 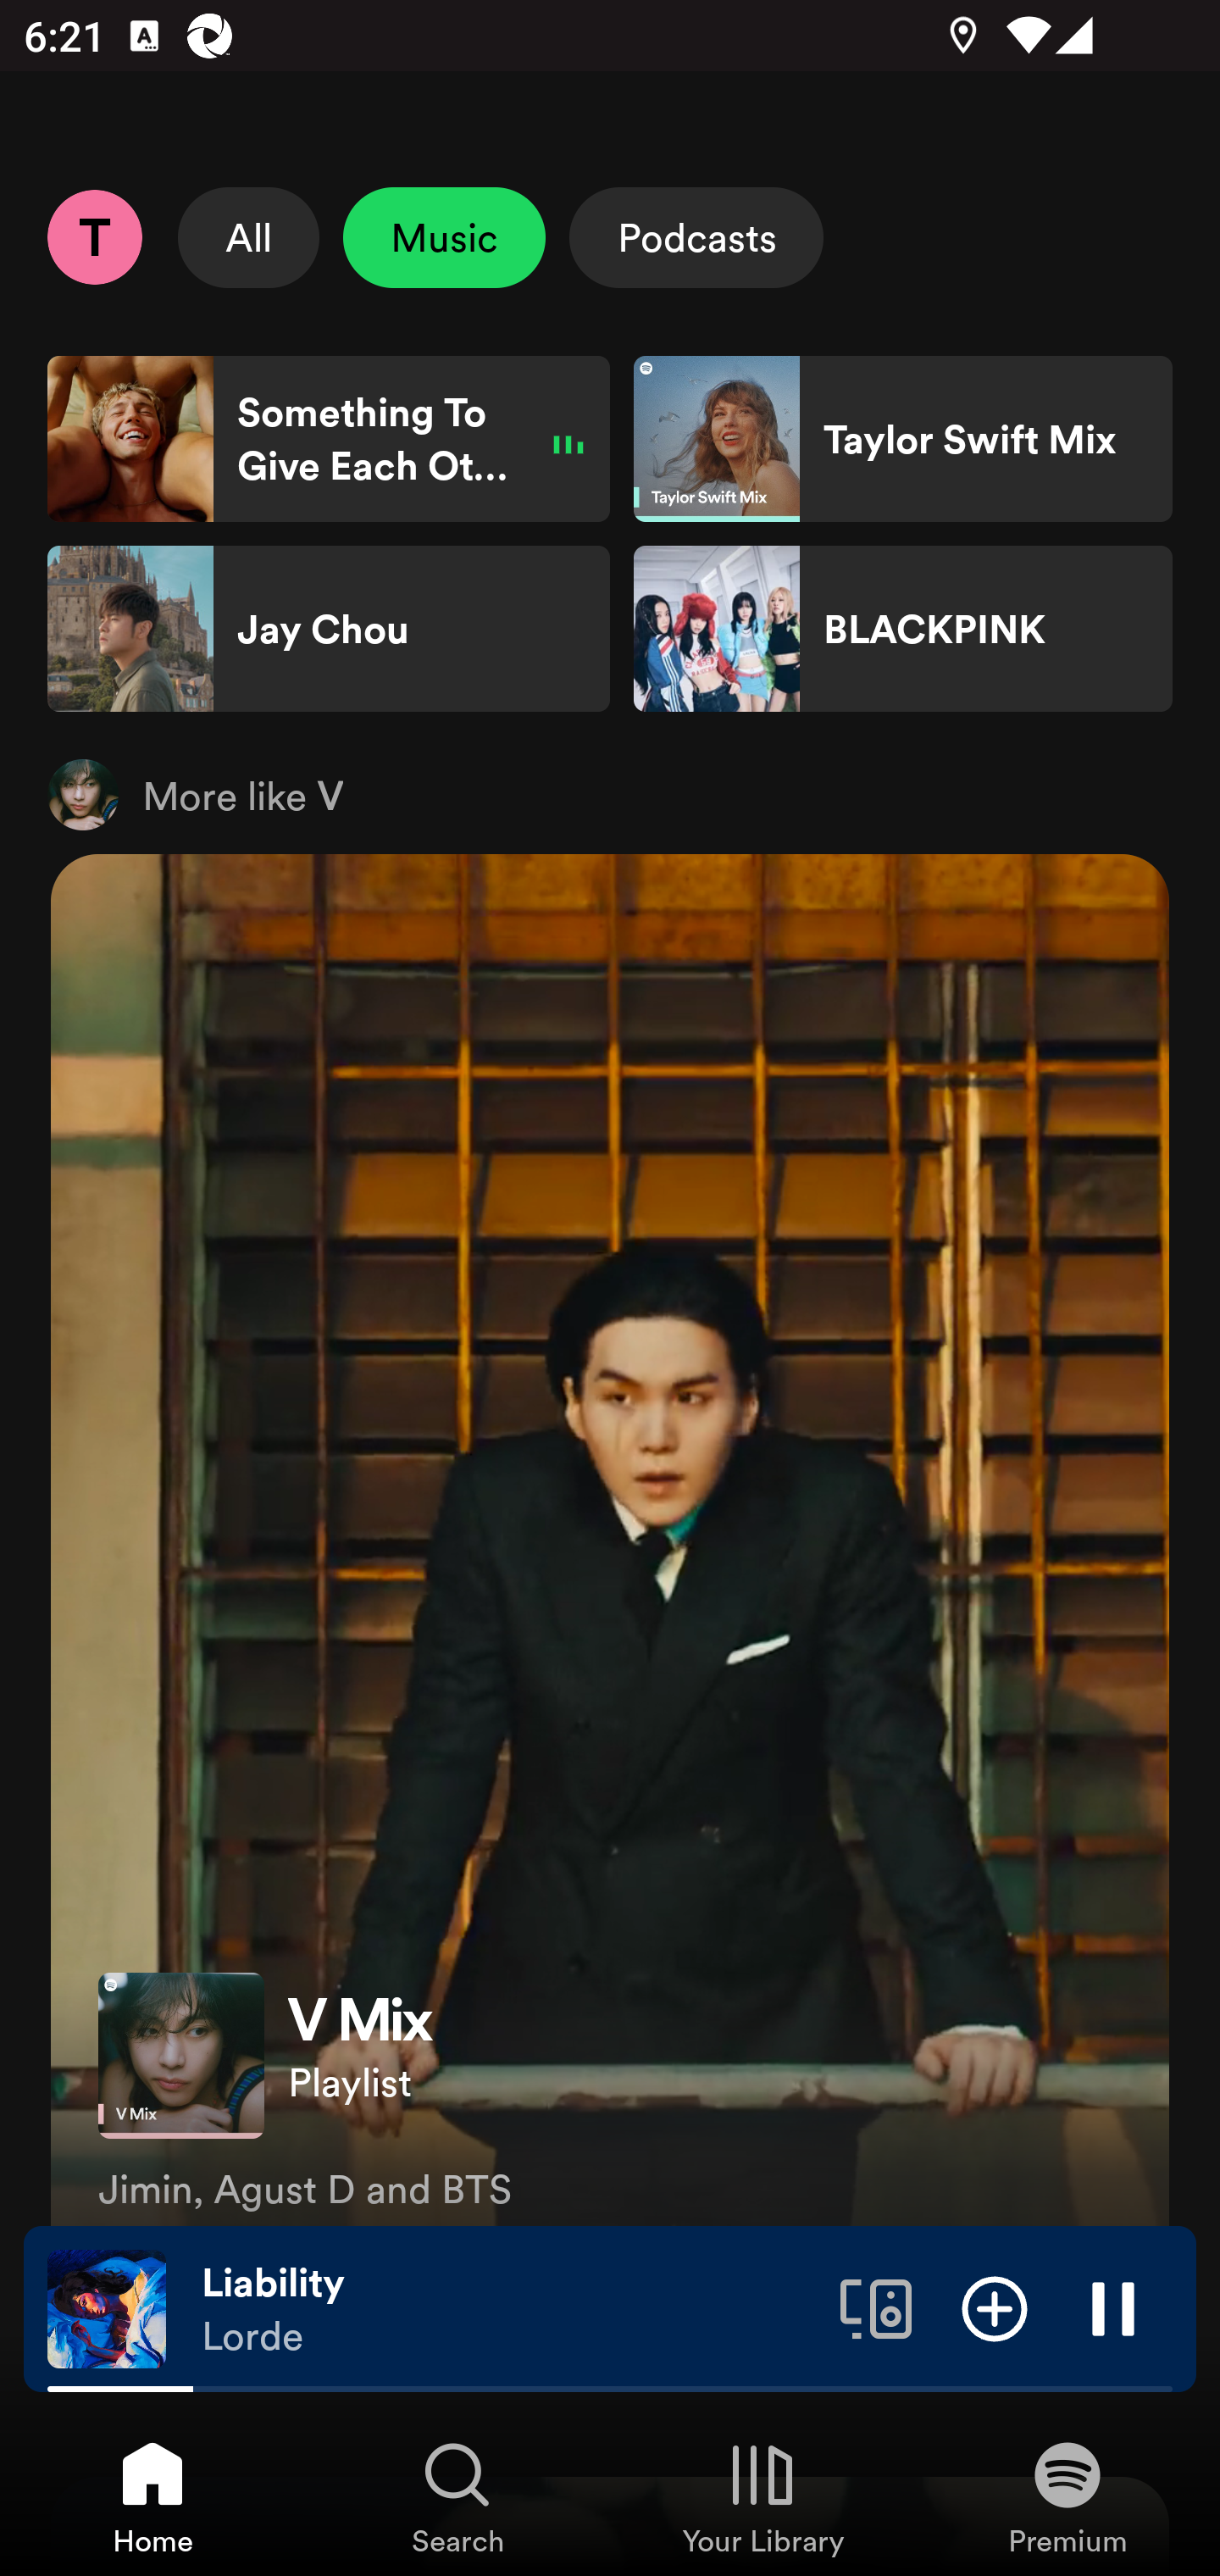 I want to click on Home, Tab 1 of 4 Home Home, so click(x=152, y=2496).